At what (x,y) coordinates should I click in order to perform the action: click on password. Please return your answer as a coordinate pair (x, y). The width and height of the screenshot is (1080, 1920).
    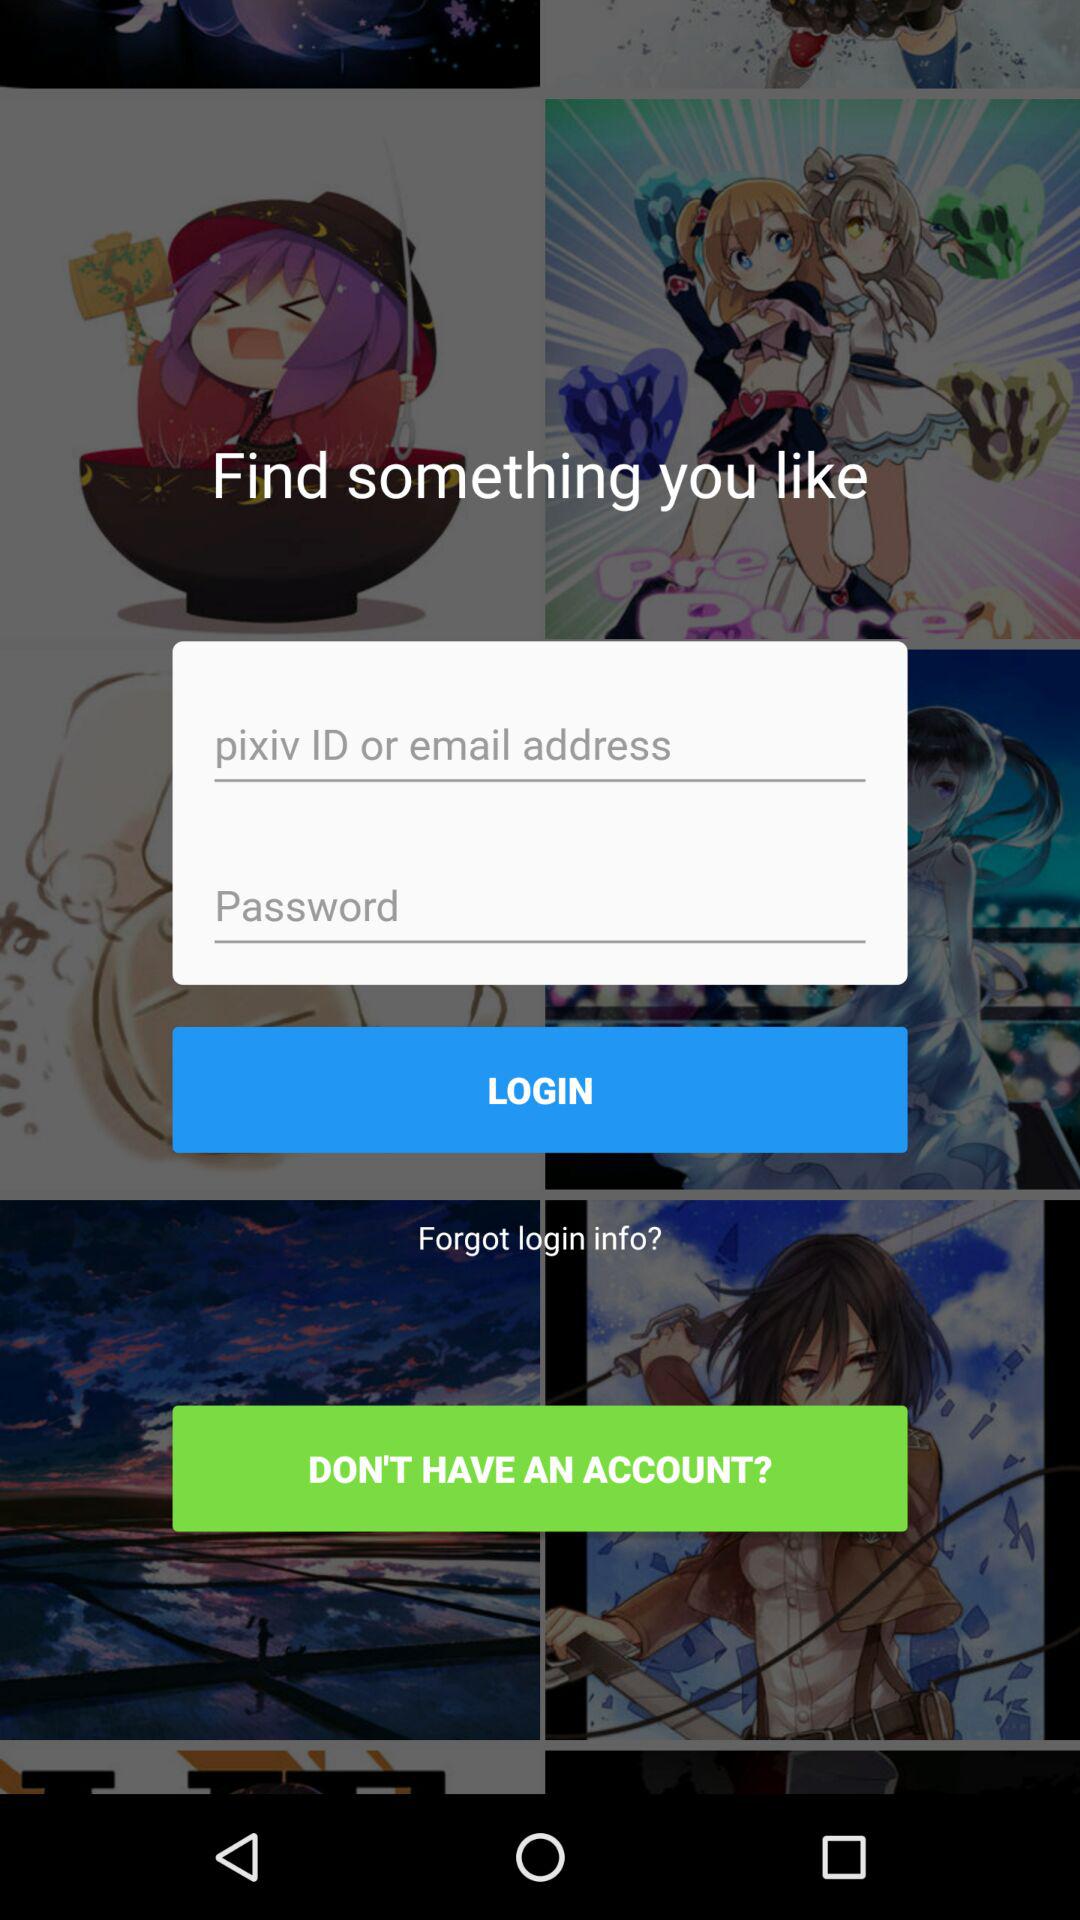
    Looking at the image, I should click on (540, 908).